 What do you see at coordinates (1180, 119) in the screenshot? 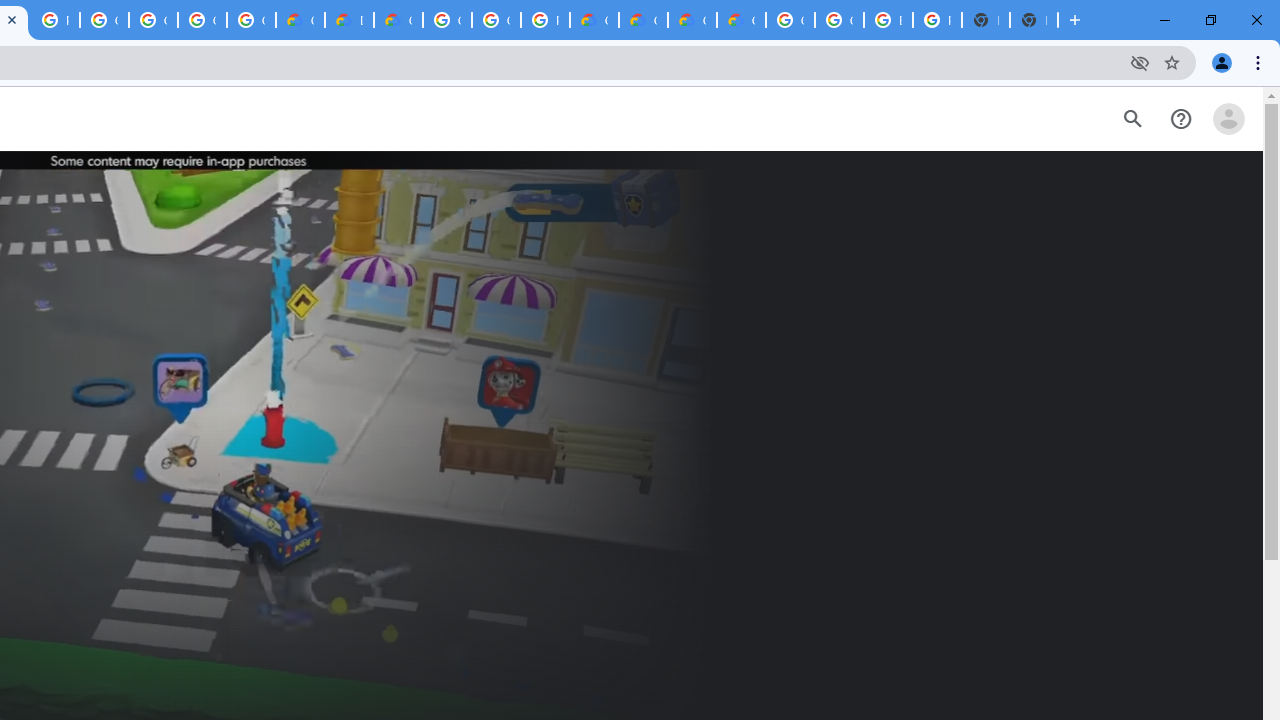
I see `Help Center` at bounding box center [1180, 119].